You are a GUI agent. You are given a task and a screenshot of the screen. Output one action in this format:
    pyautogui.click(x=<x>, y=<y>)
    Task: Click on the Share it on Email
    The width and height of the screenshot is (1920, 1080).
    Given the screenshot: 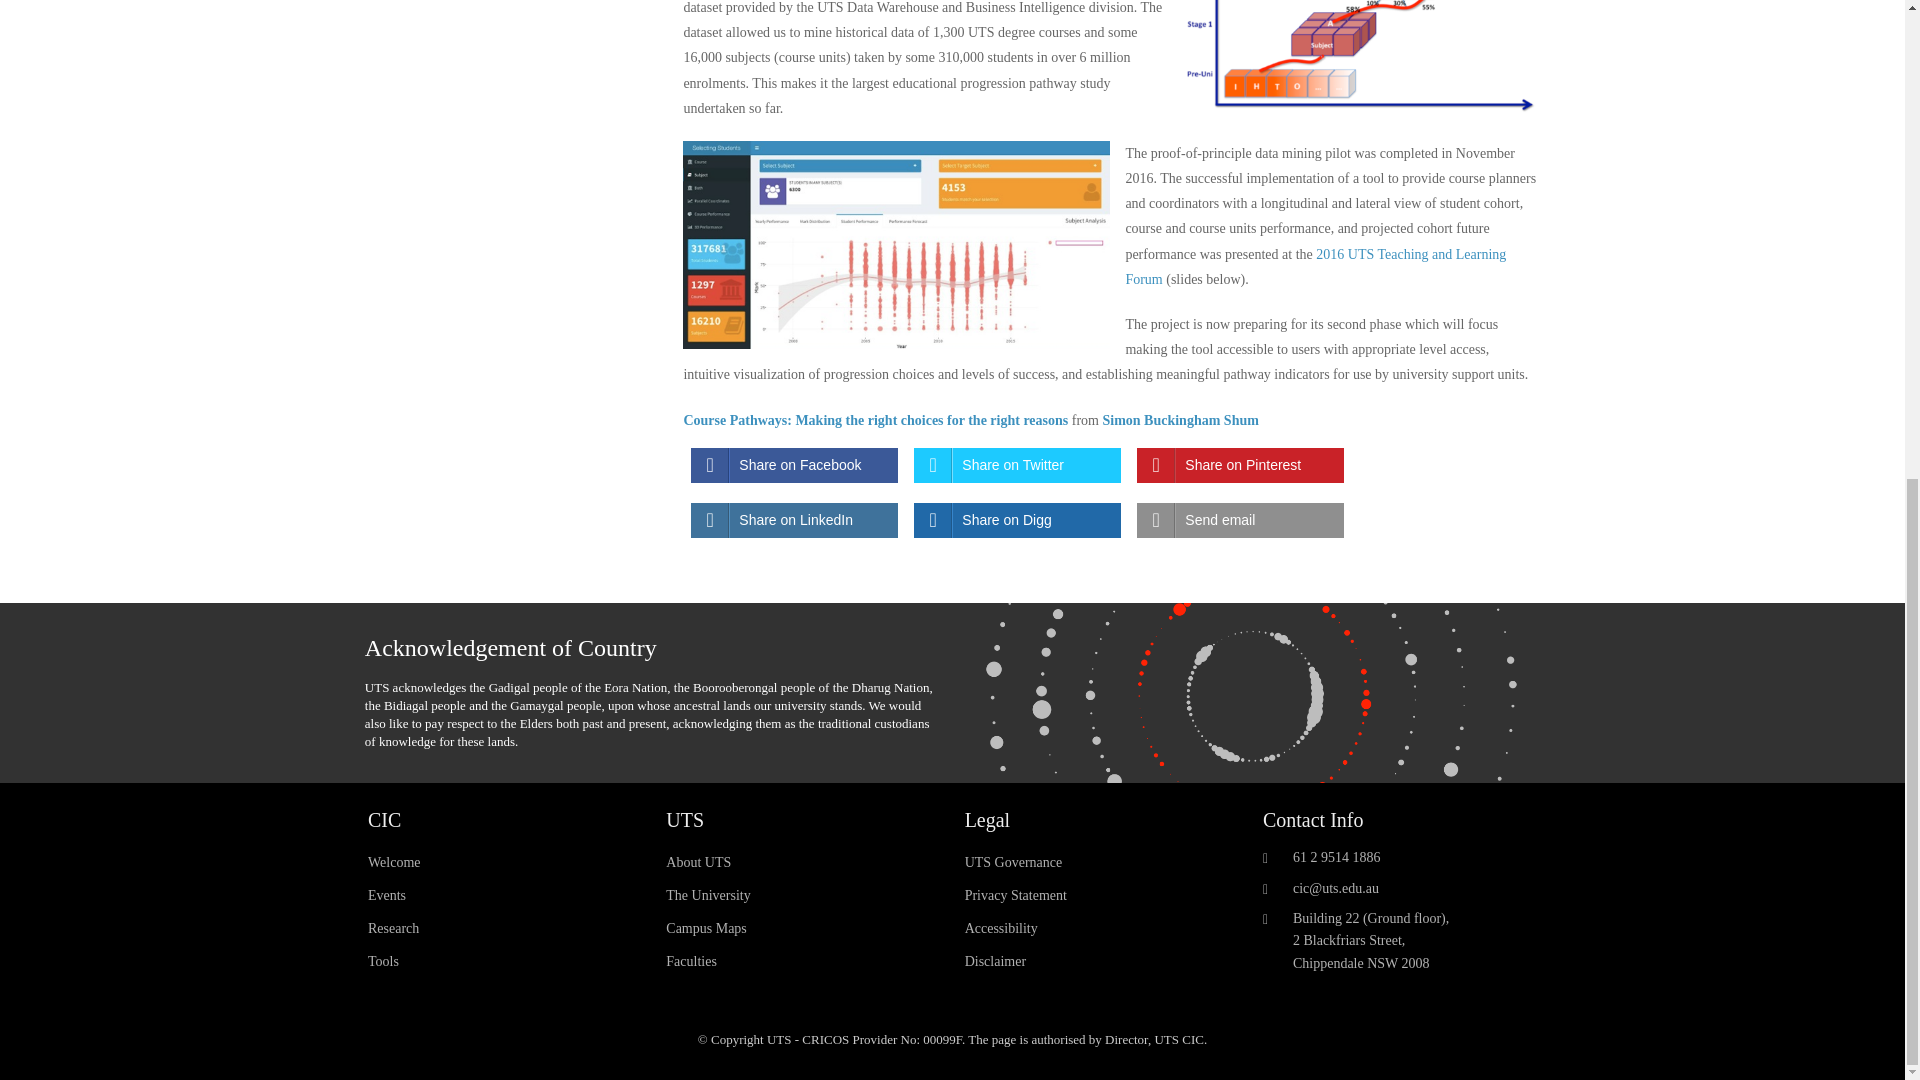 What is the action you would take?
    pyautogui.click(x=1240, y=520)
    